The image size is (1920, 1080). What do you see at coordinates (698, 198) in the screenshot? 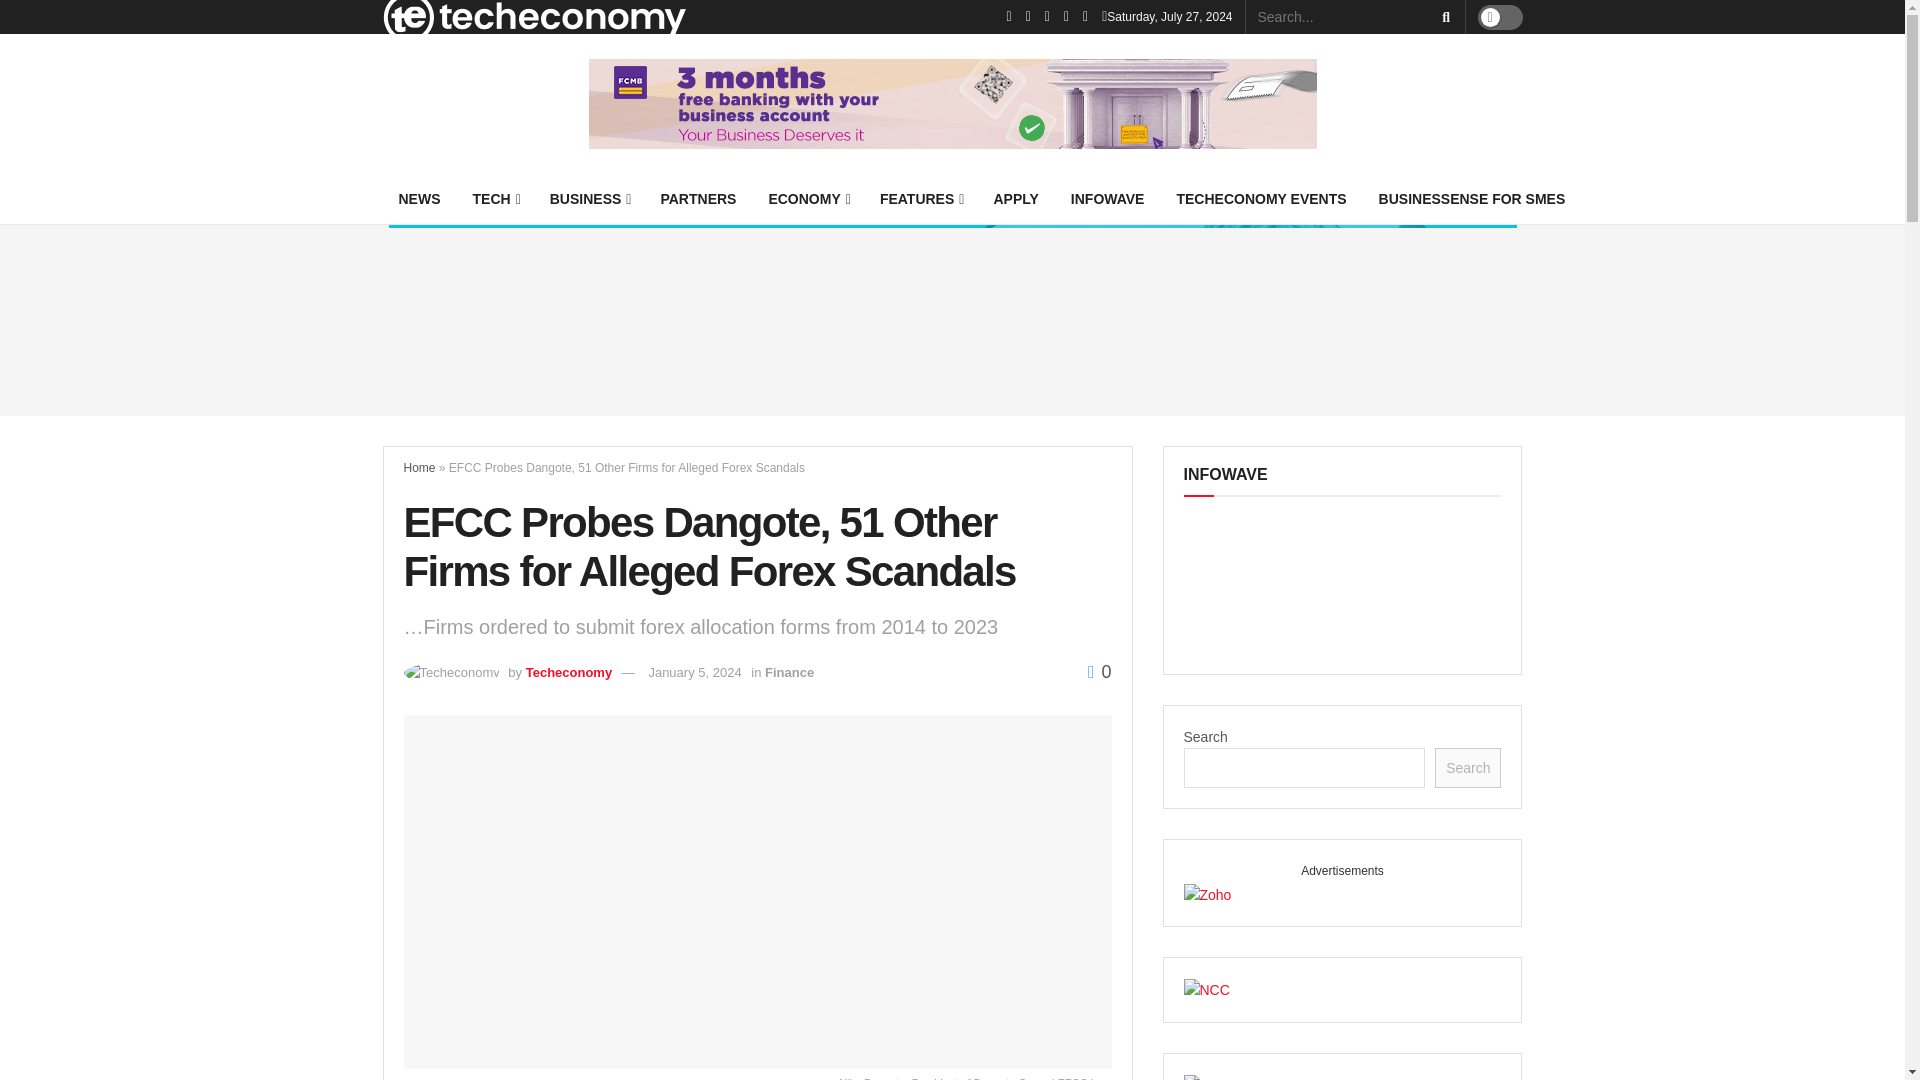
I see `PARTNERS` at bounding box center [698, 198].